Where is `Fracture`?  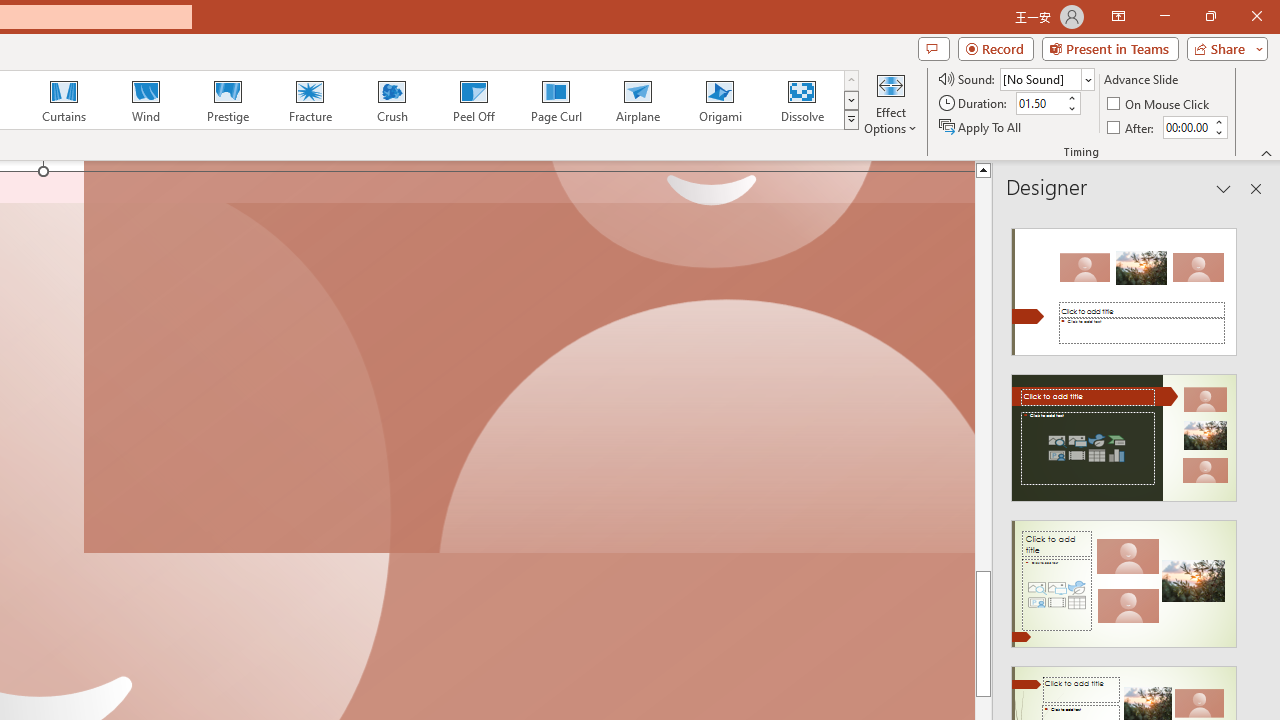
Fracture is located at coordinates (309, 100).